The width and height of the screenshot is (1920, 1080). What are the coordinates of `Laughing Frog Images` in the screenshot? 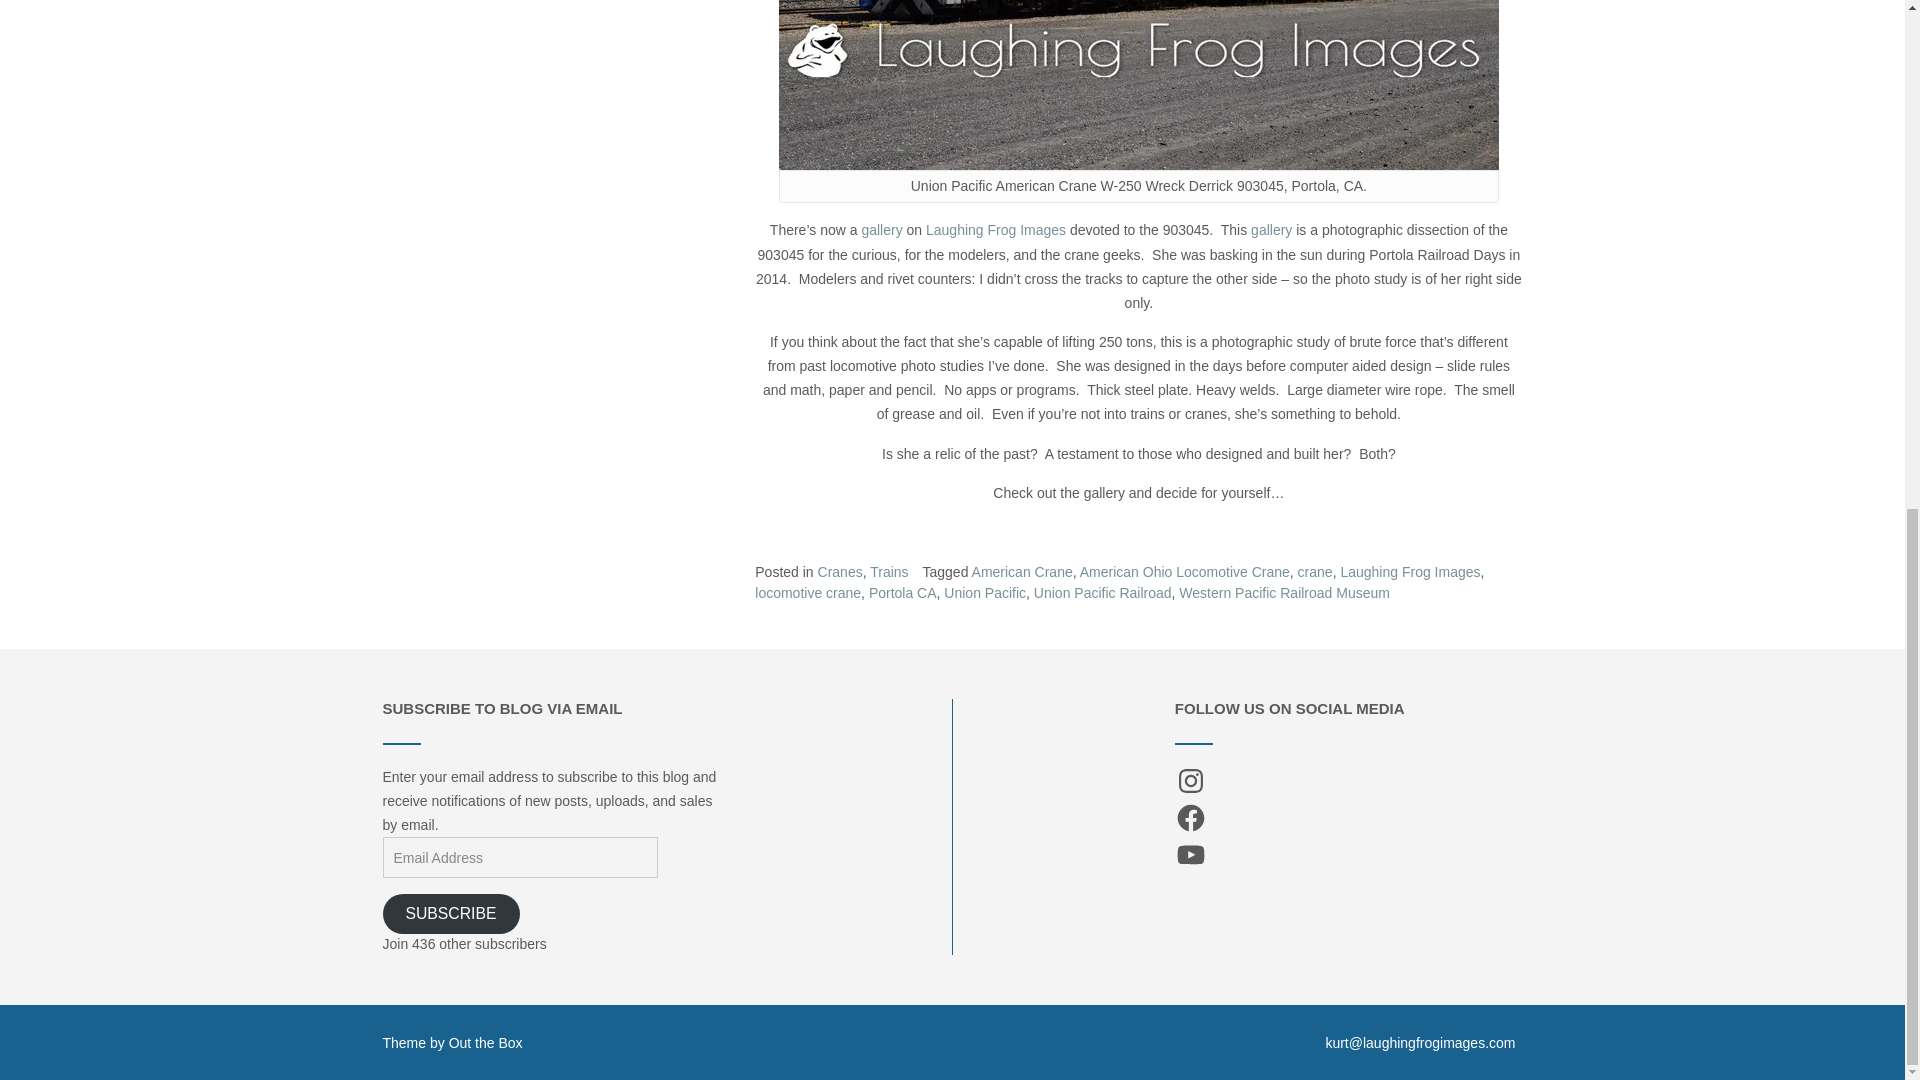 It's located at (1410, 571).